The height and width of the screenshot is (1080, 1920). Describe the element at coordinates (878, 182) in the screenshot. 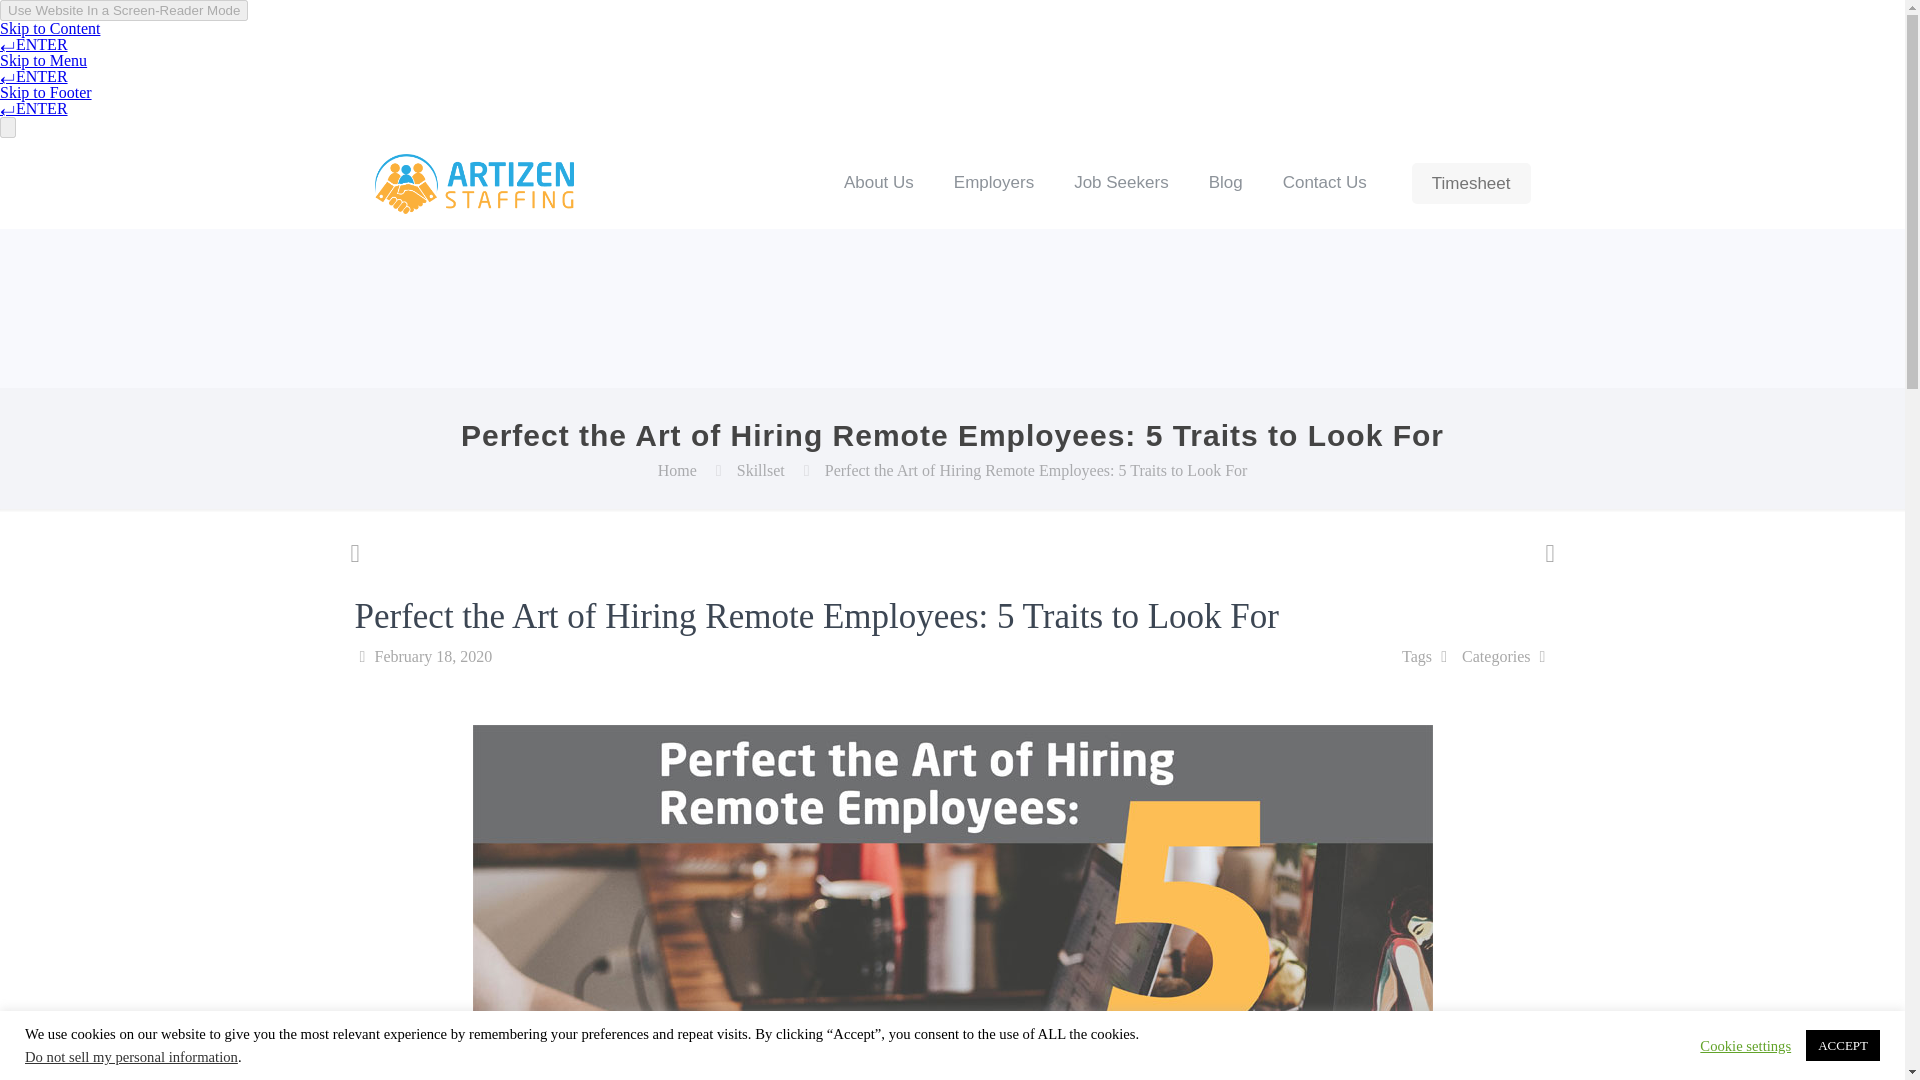

I see `About Us` at that location.